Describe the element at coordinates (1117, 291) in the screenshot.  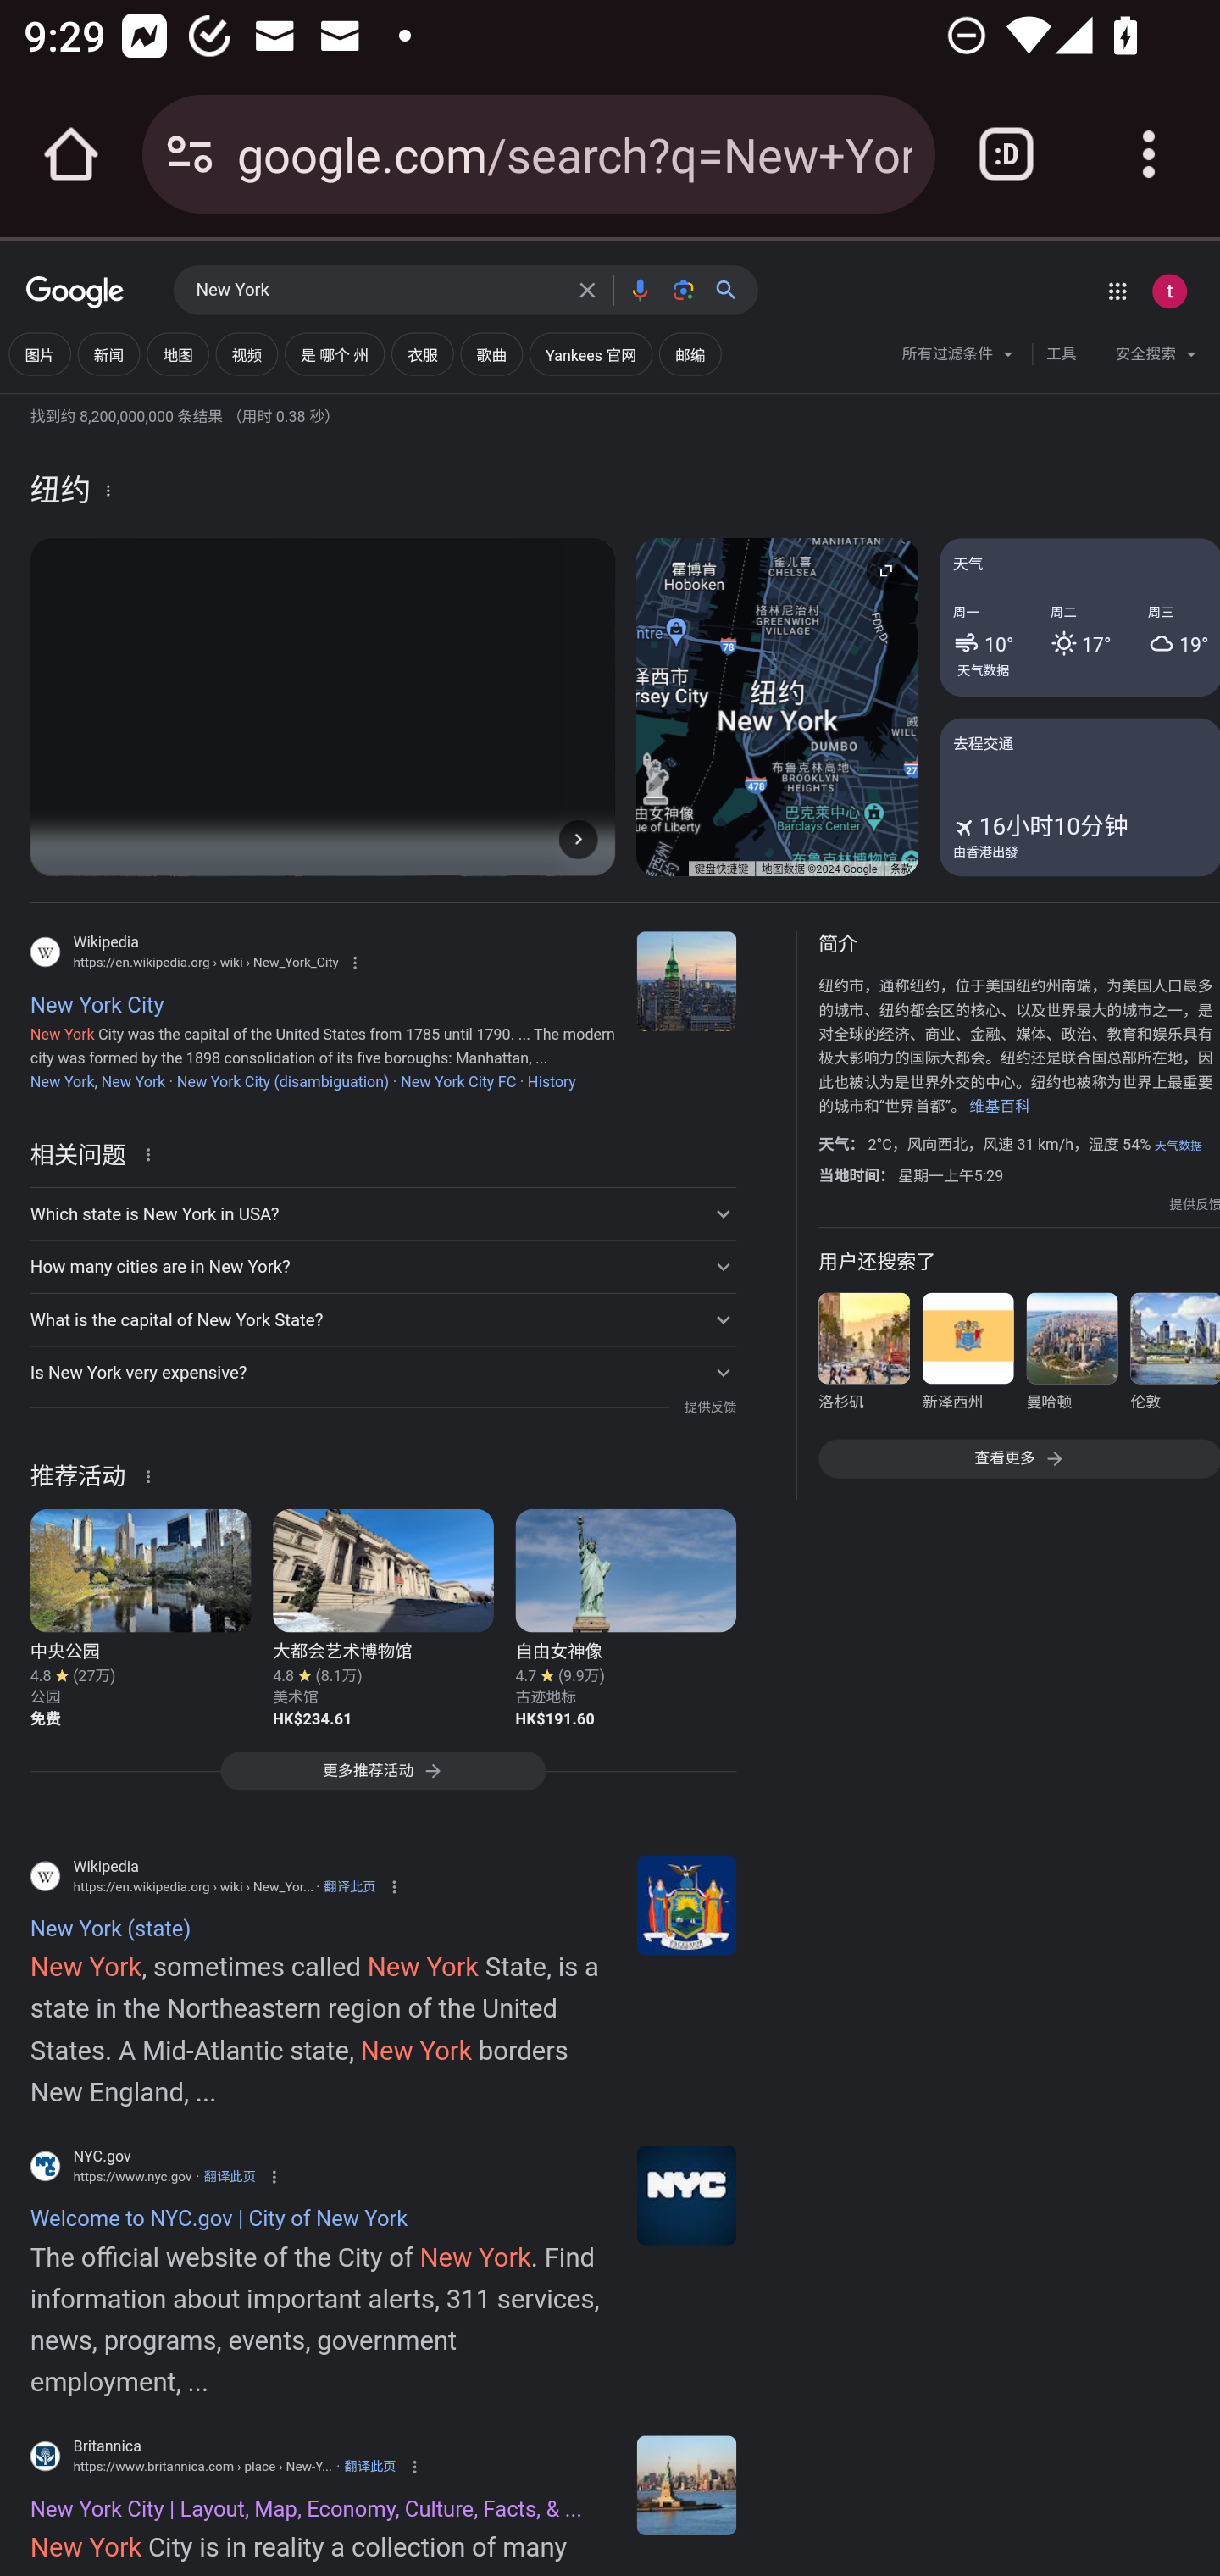
I see `Google 应用` at that location.